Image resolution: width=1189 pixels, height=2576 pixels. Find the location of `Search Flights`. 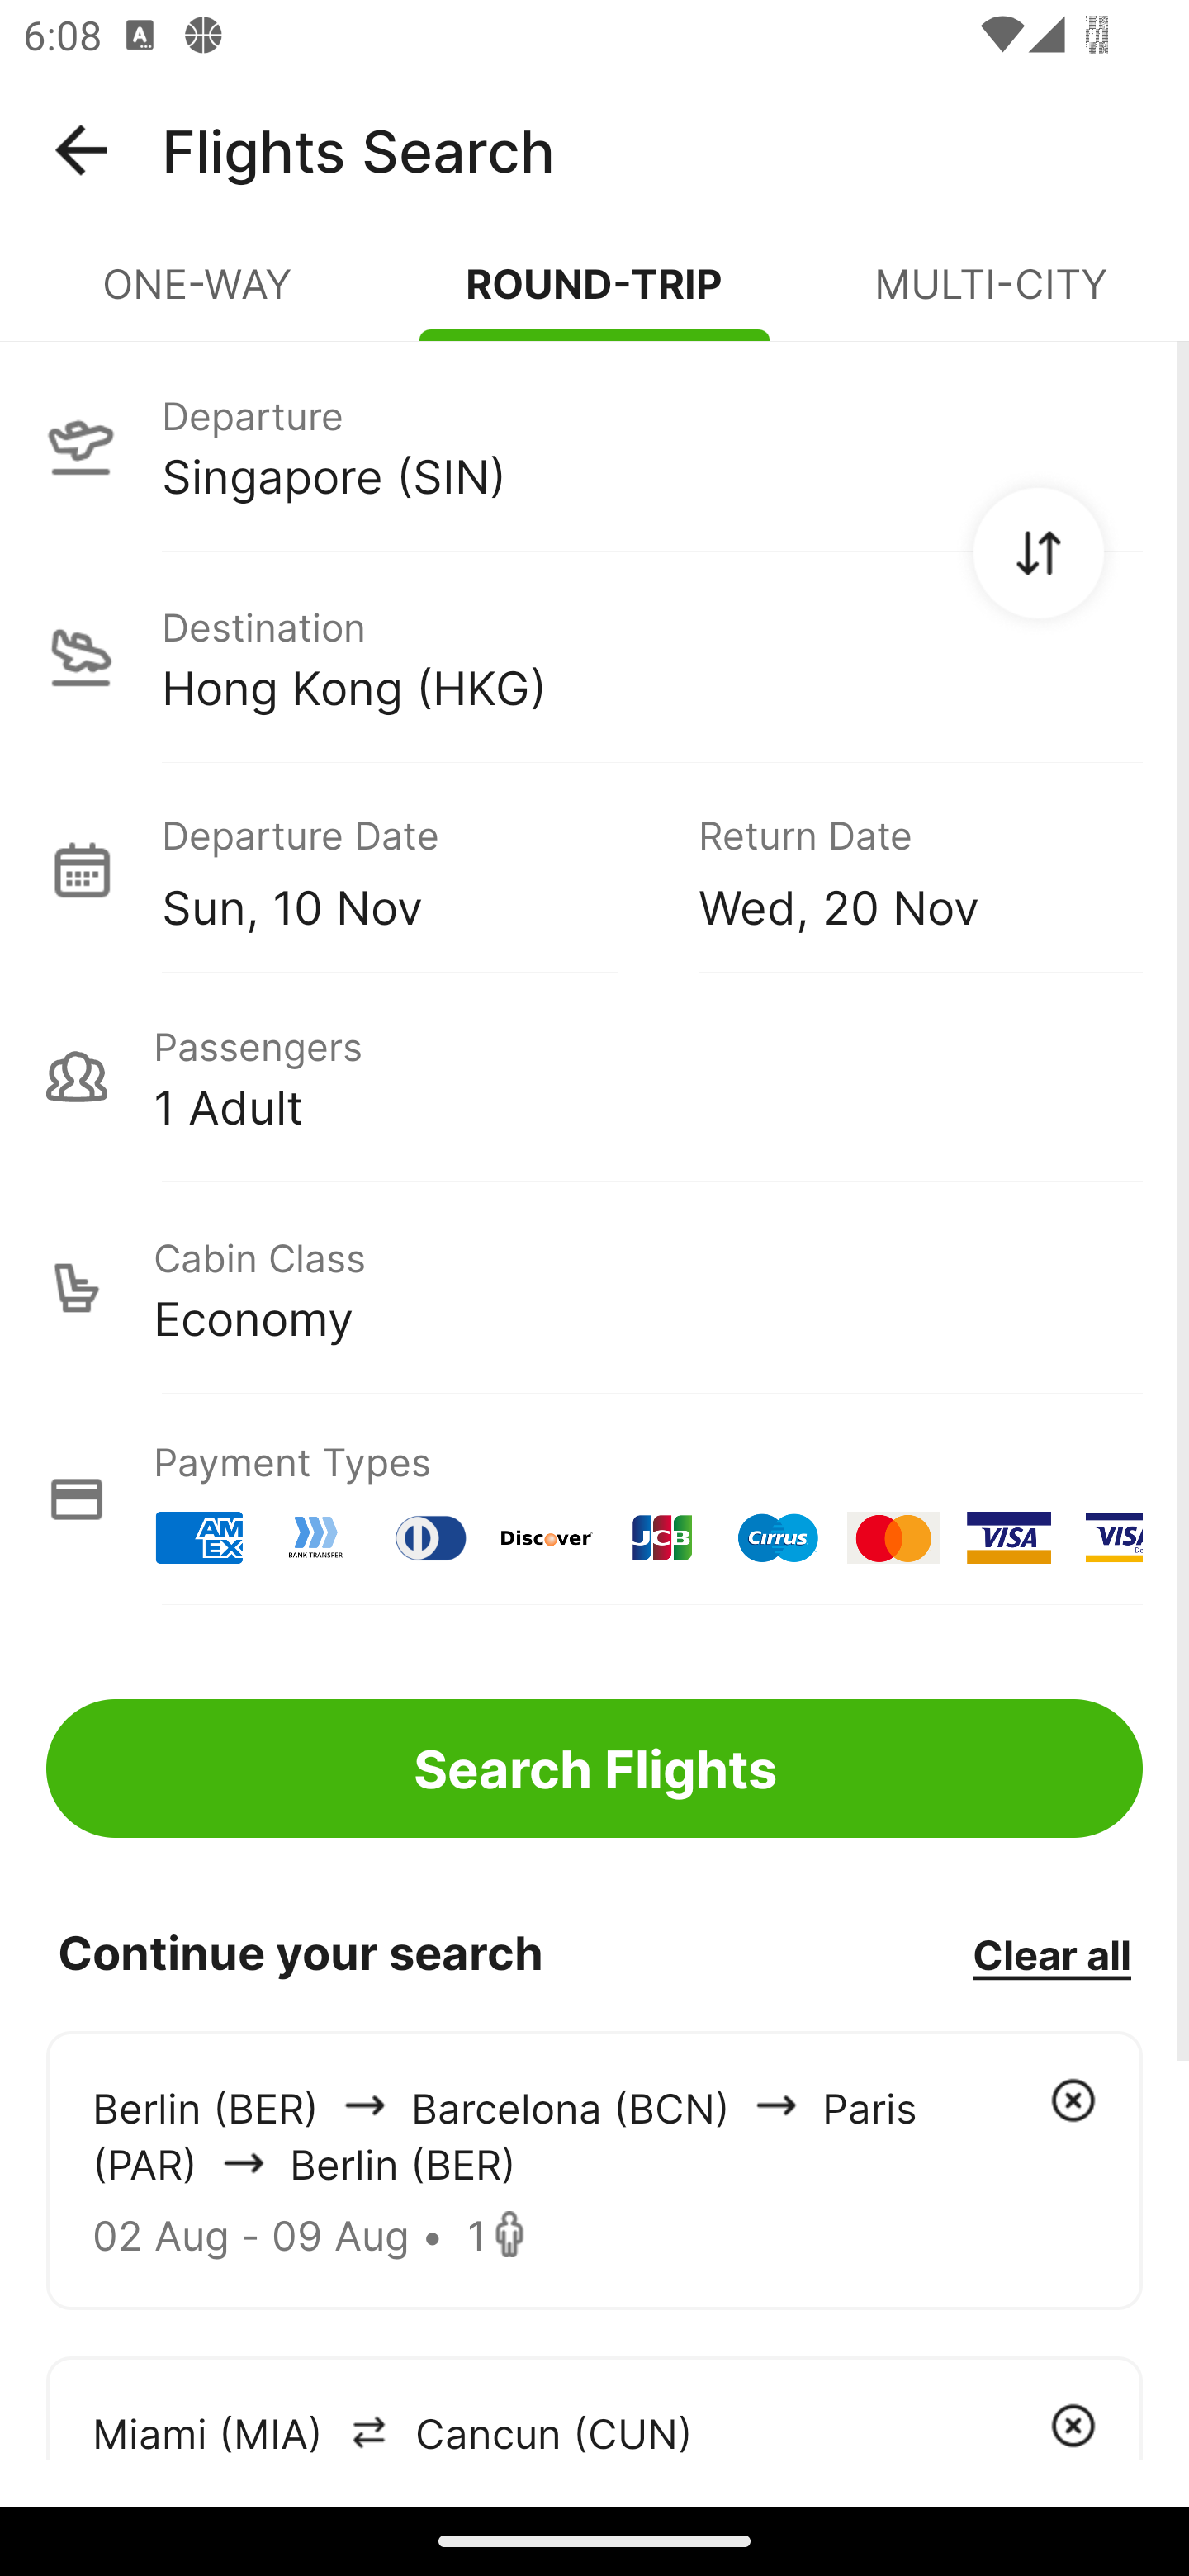

Search Flights is located at coordinates (594, 1769).